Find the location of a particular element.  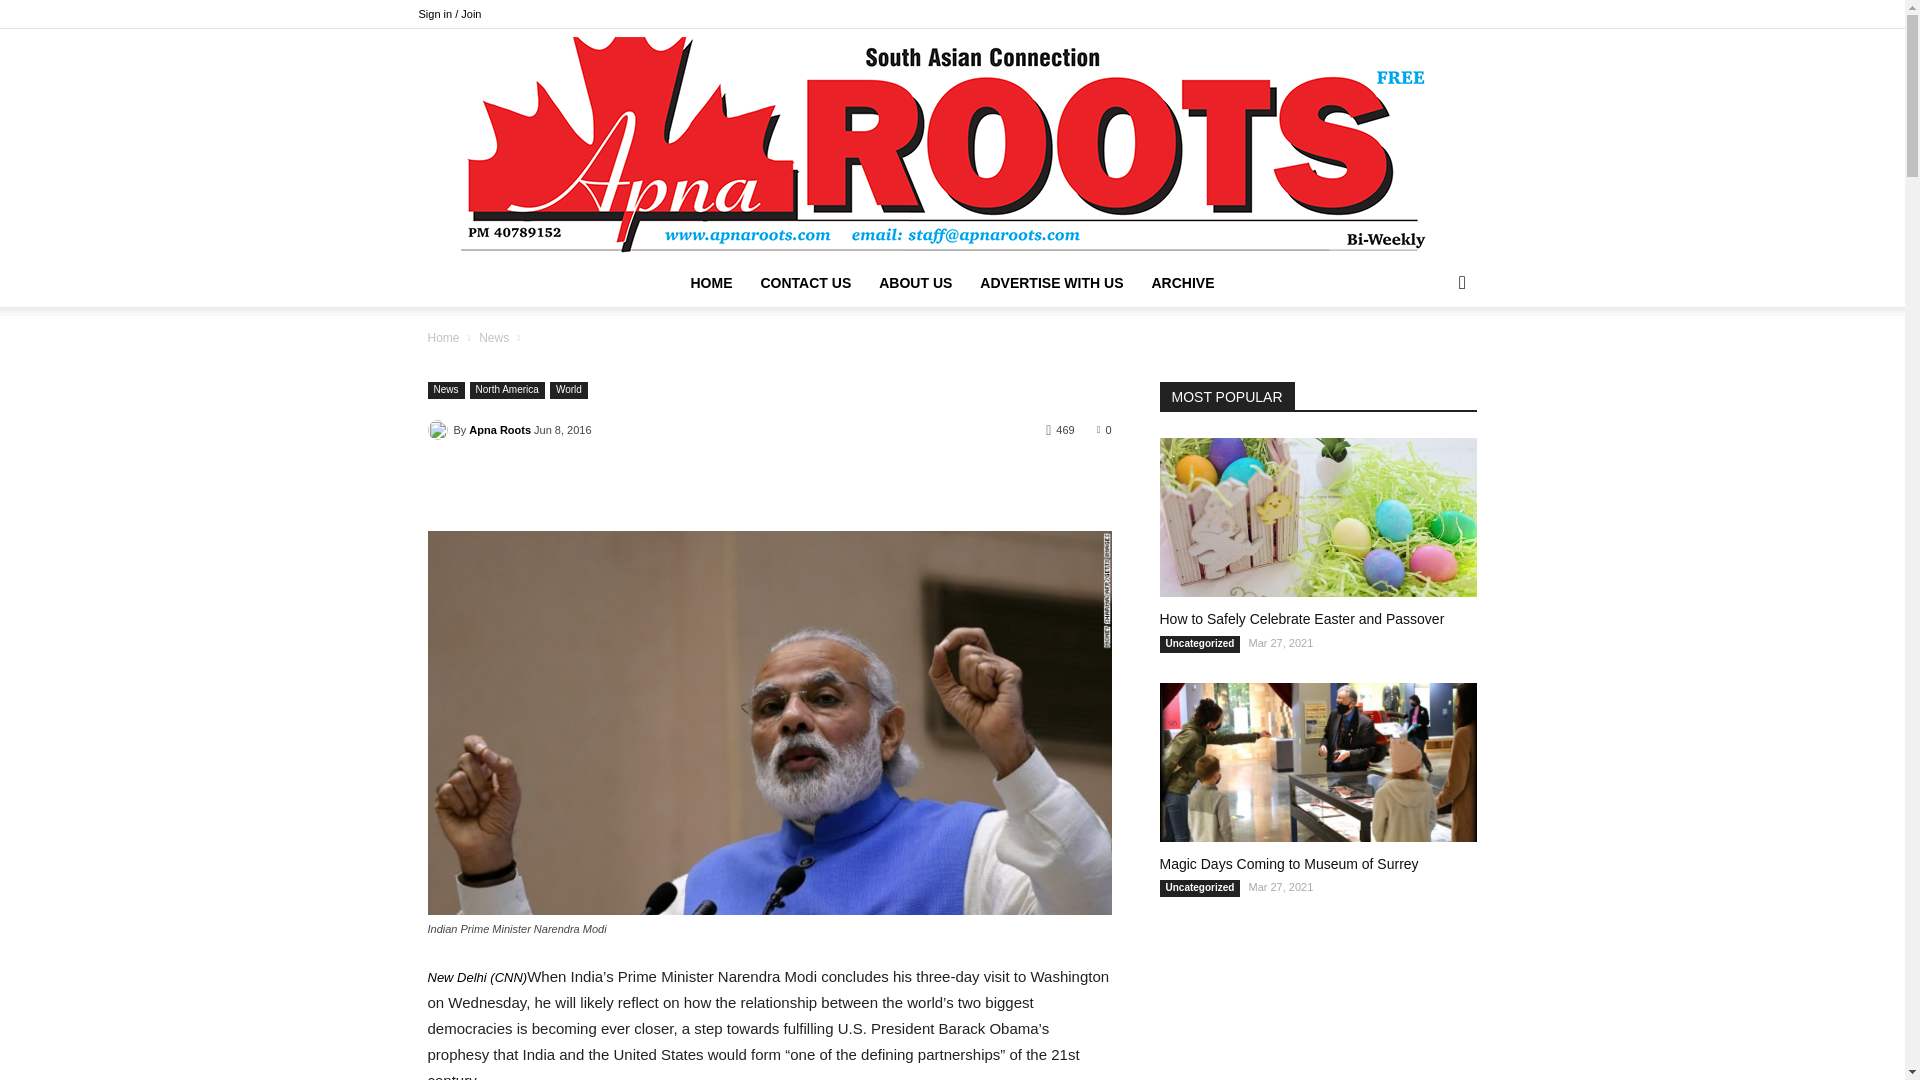

HOME is located at coordinates (710, 282).